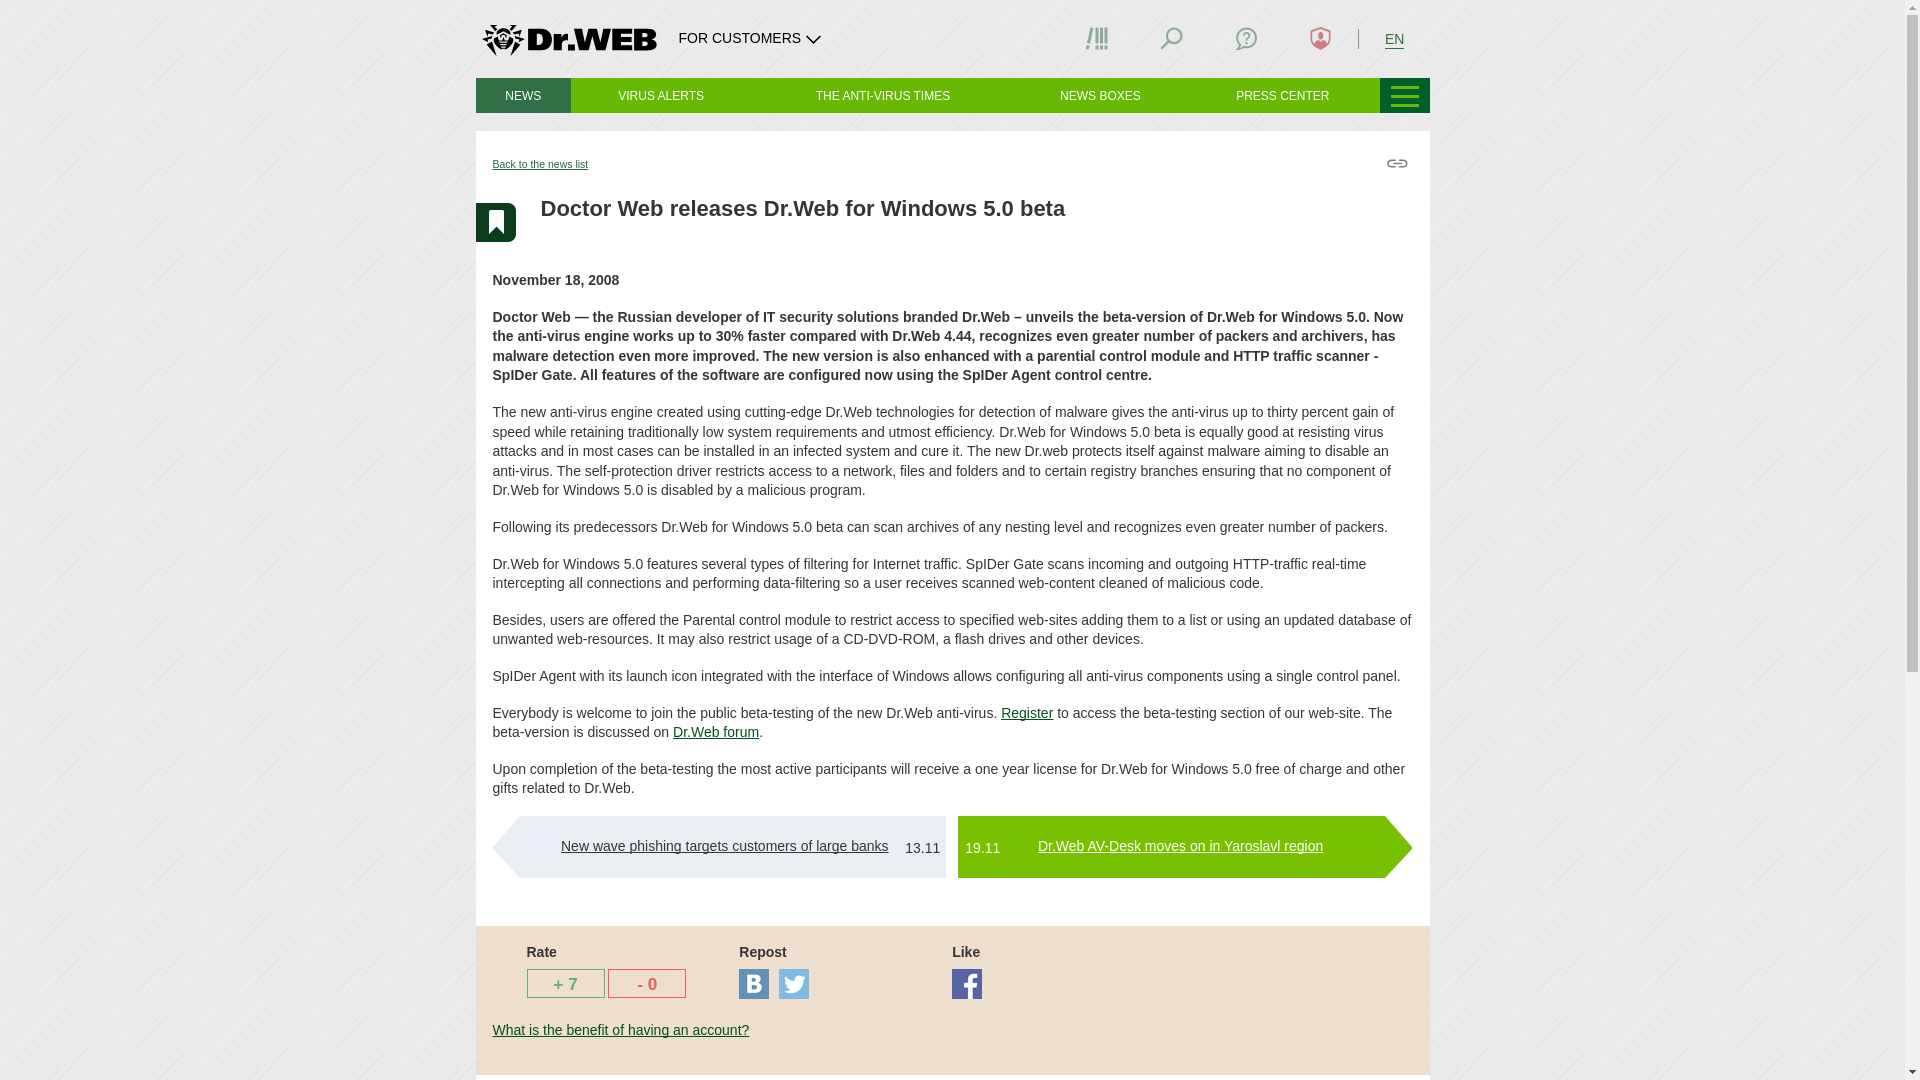 The height and width of the screenshot is (1080, 1920). Describe the element at coordinates (1246, 38) in the screenshot. I see `Contact us` at that location.